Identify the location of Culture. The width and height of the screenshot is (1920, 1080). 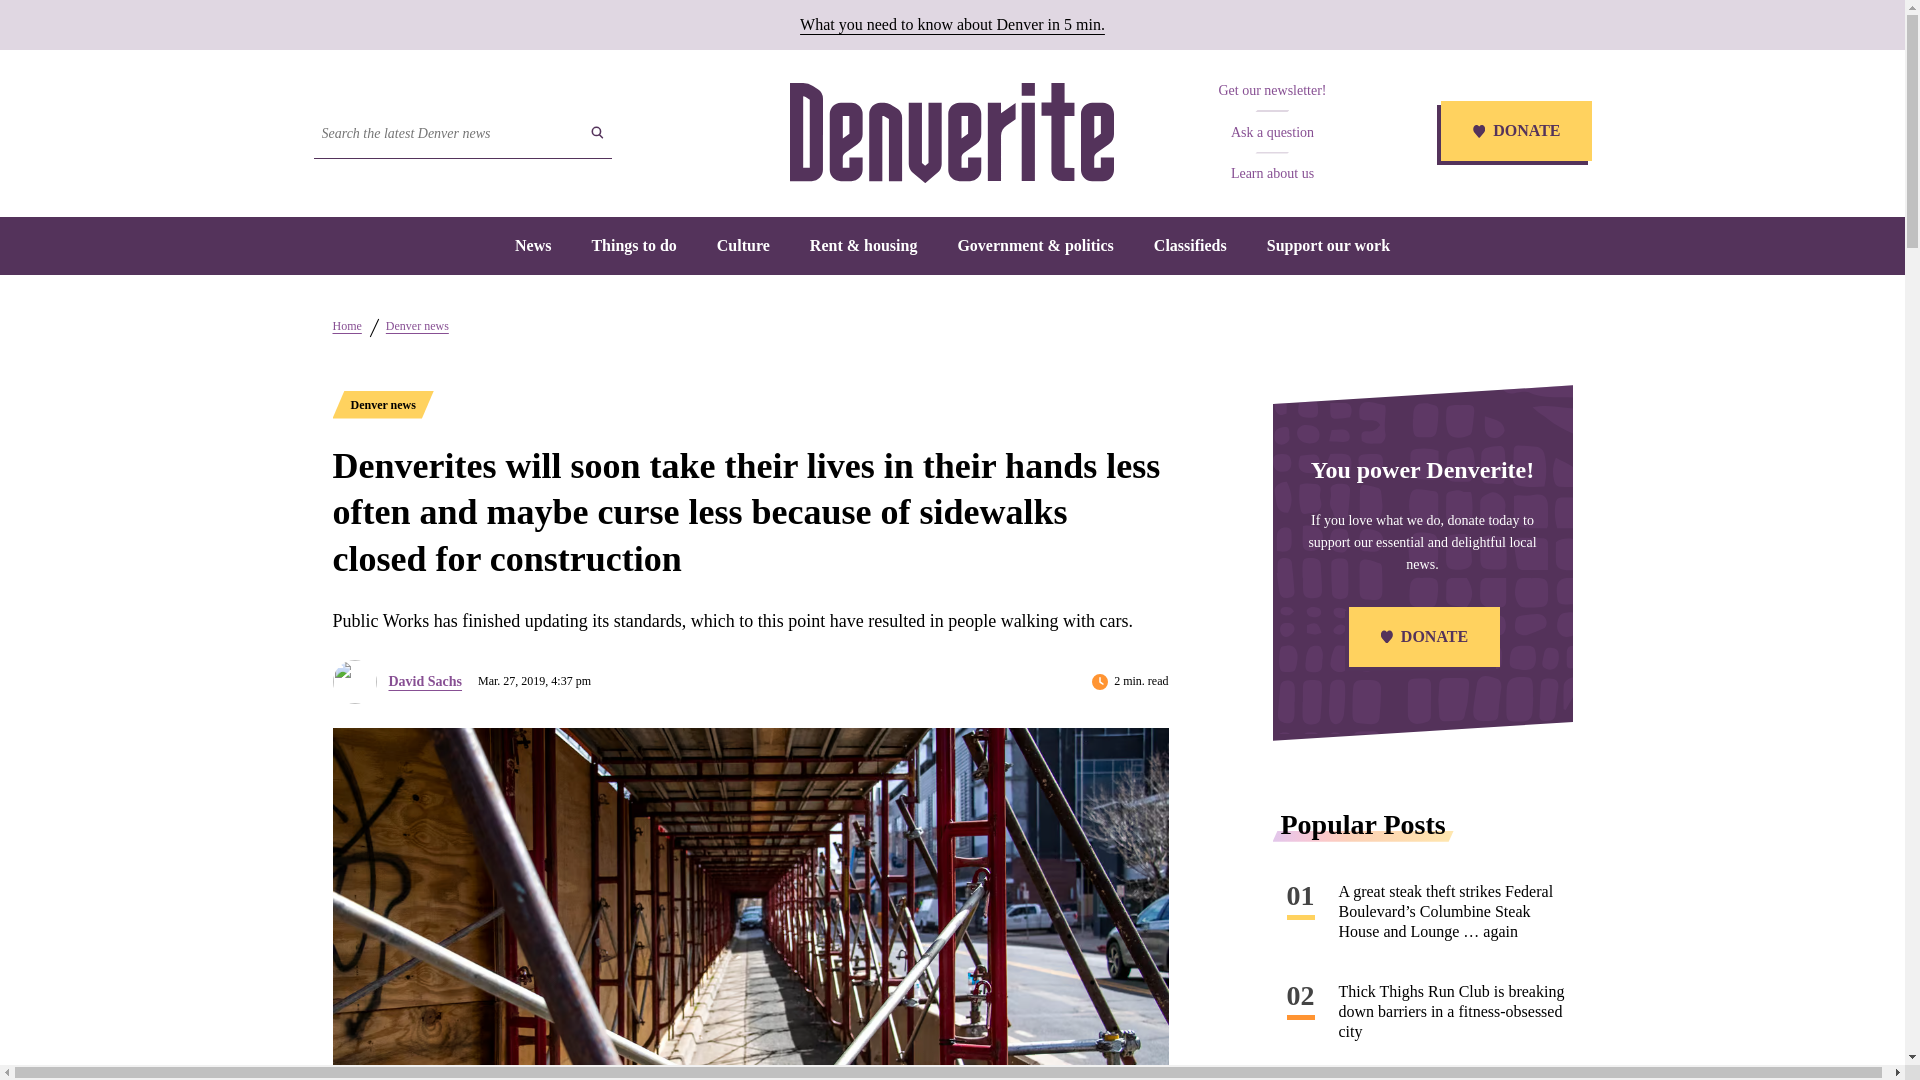
(742, 244).